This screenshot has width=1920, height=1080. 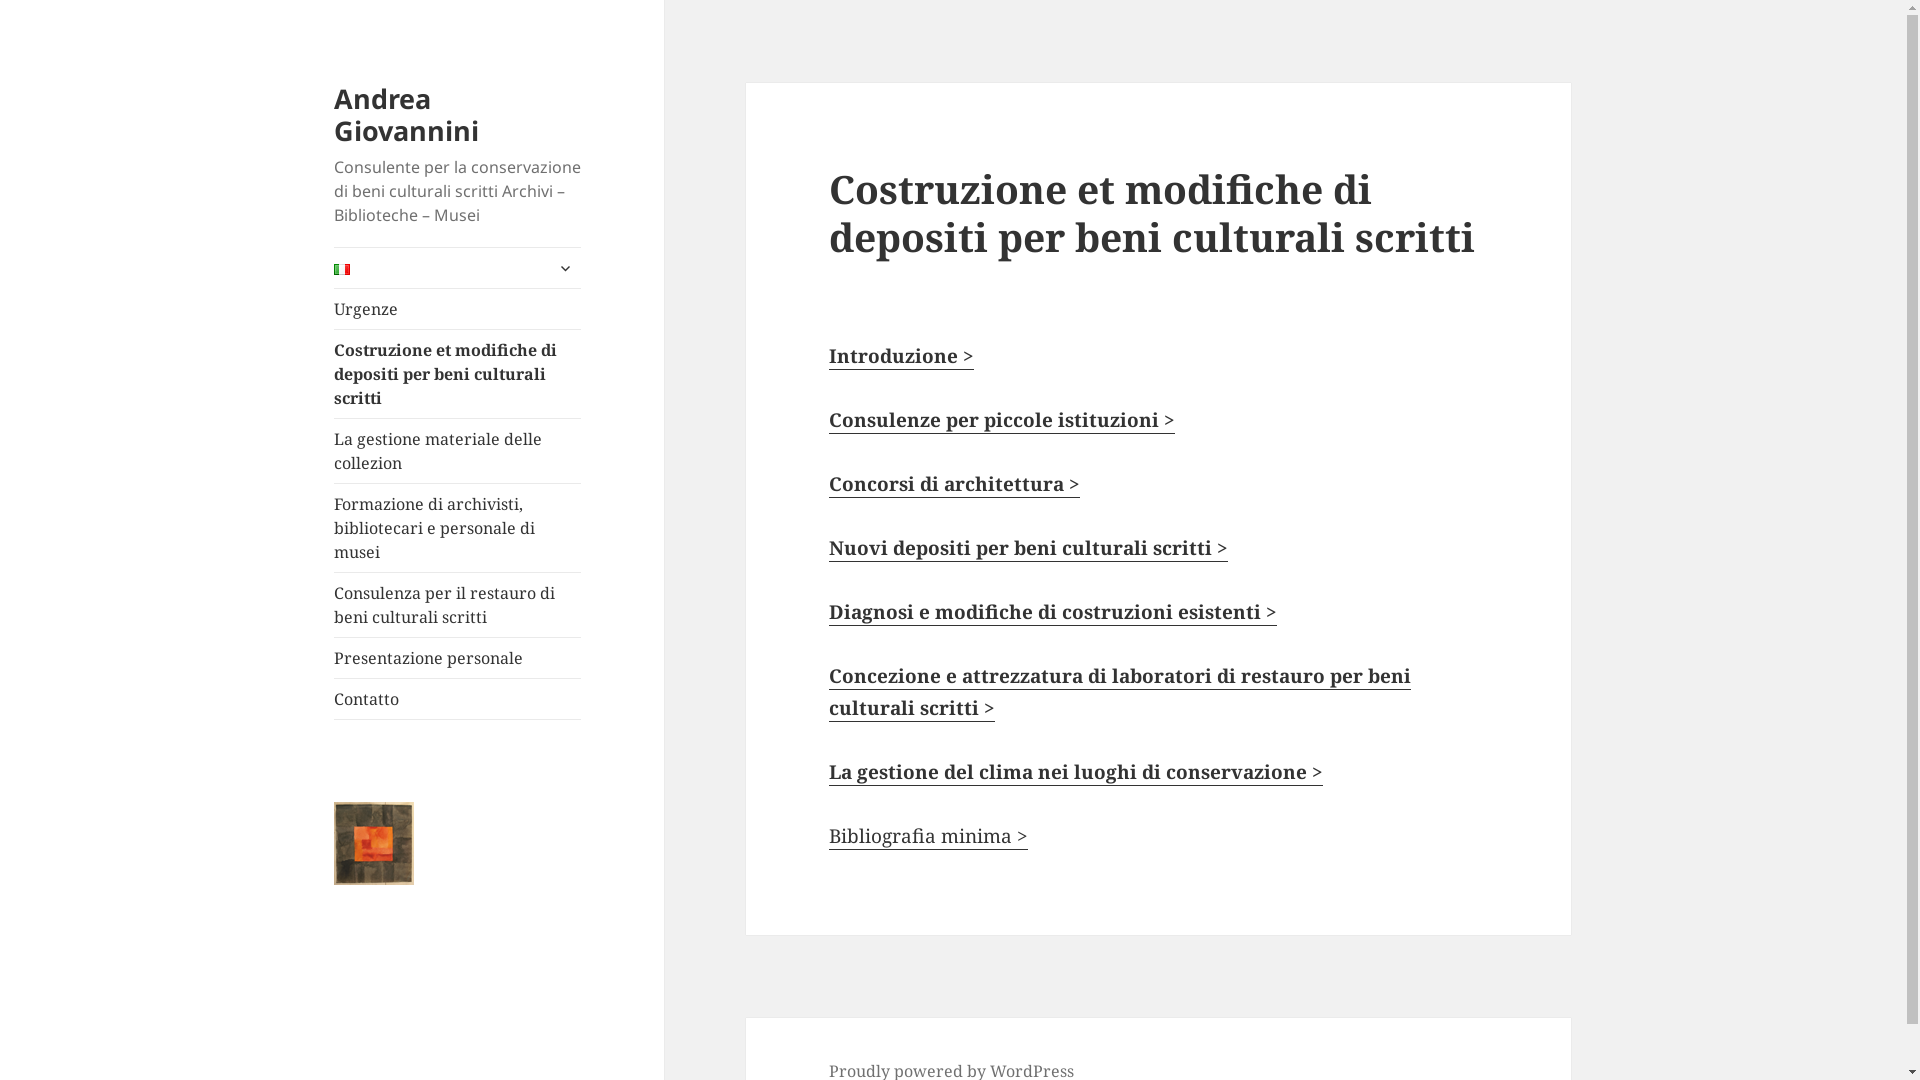 What do you see at coordinates (458, 658) in the screenshot?
I see `Presentazione personale` at bounding box center [458, 658].